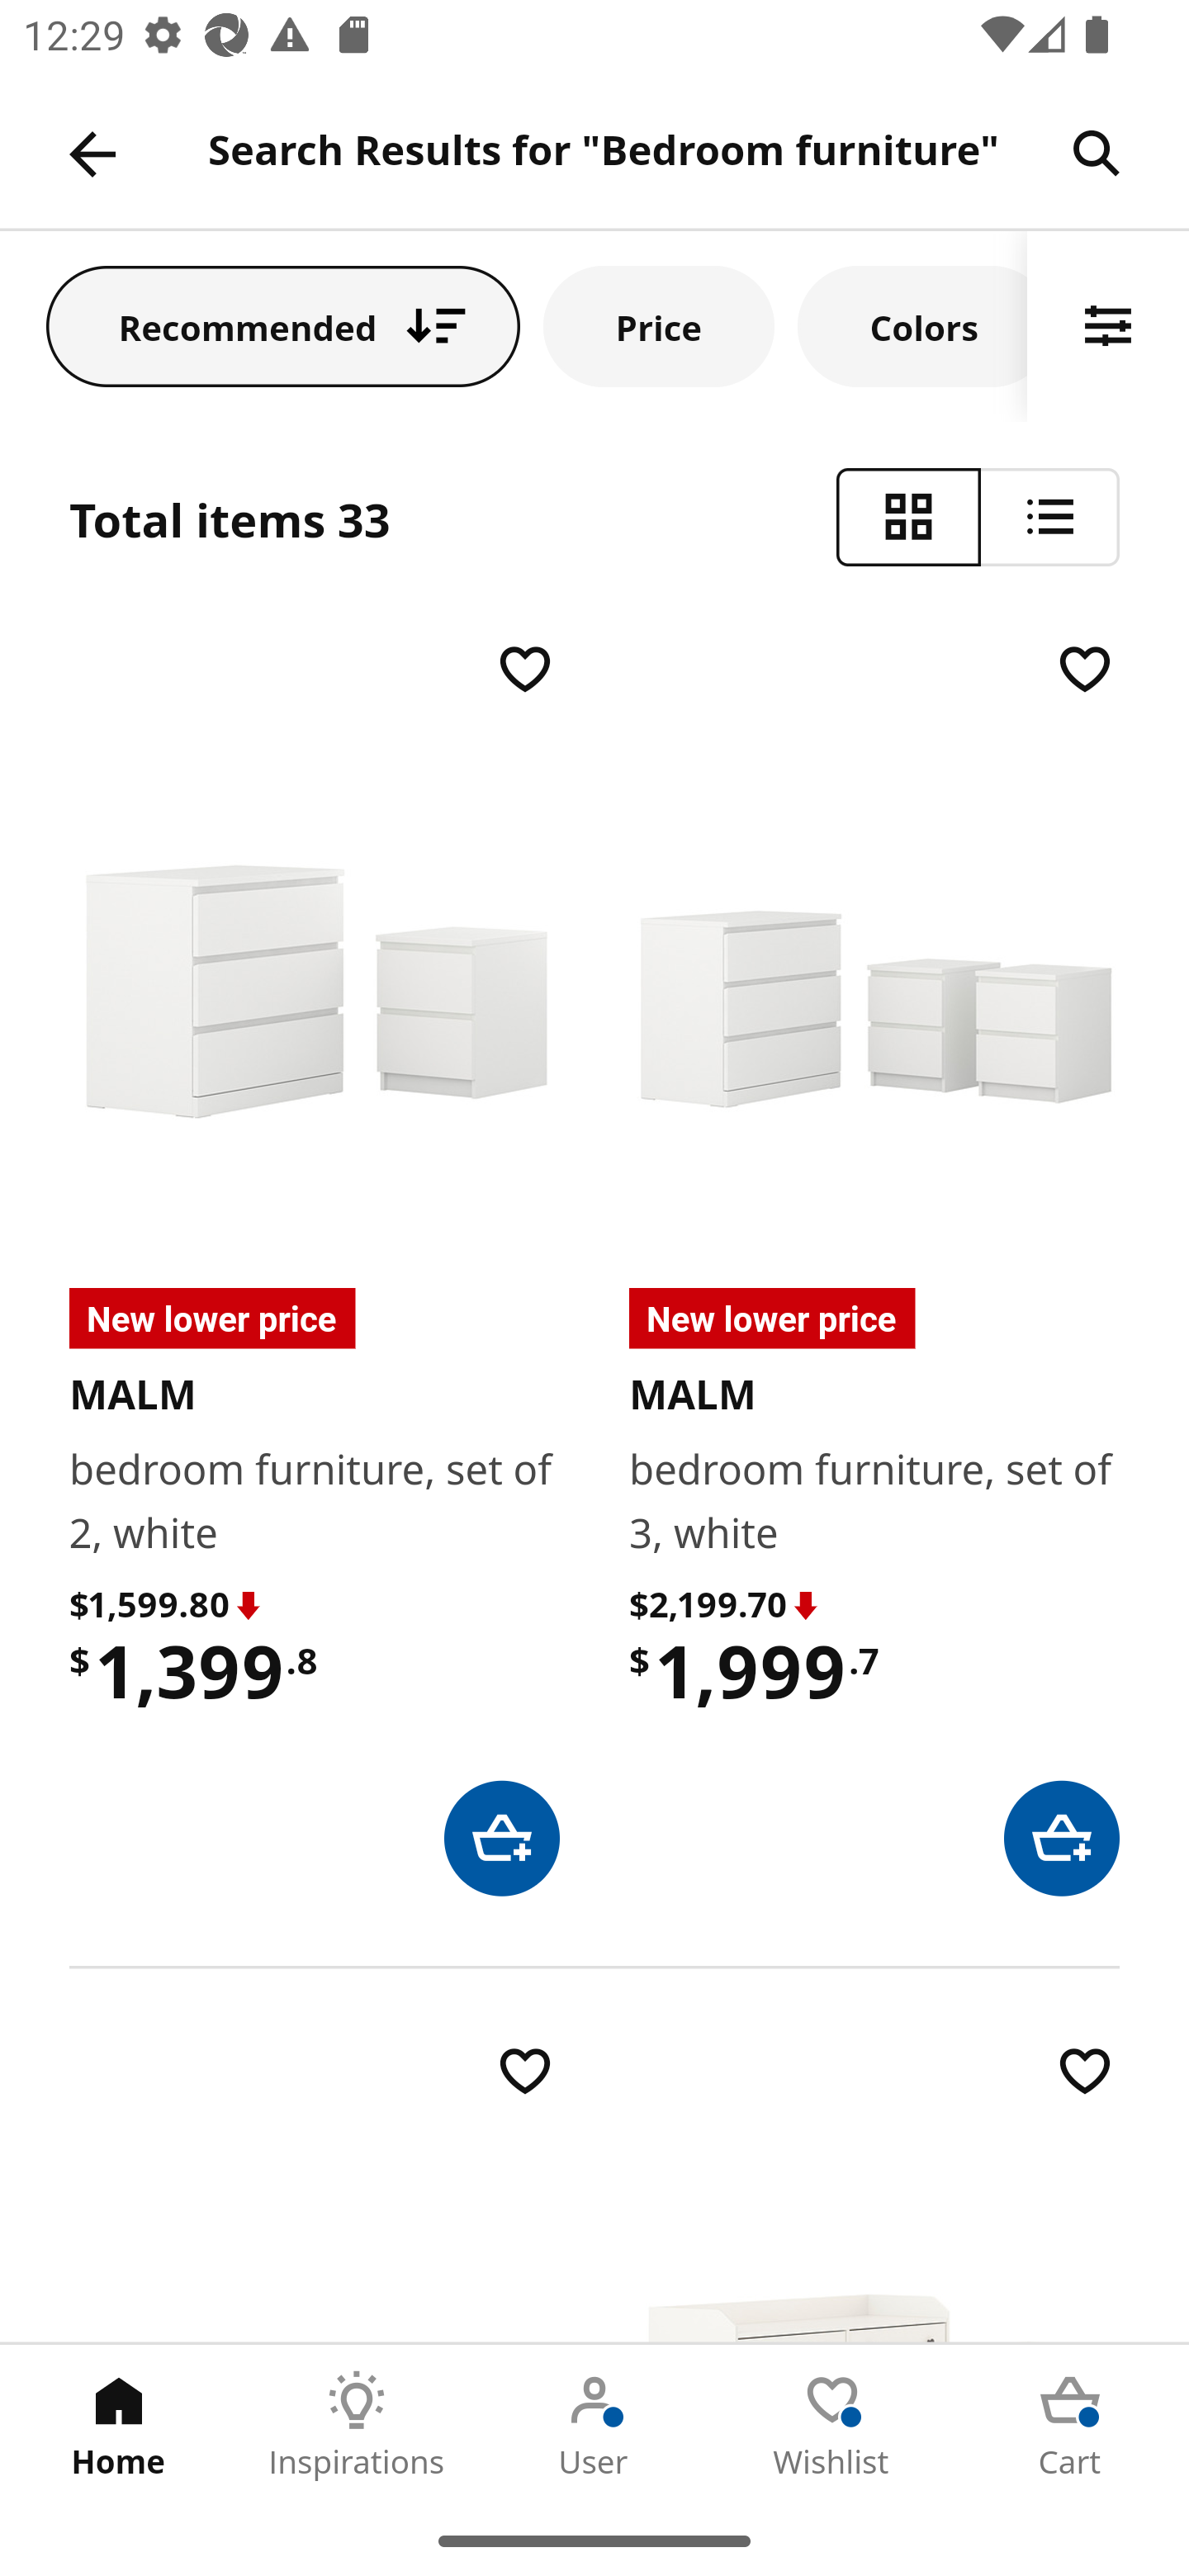  I want to click on User
Tab 3 of 5, so click(594, 2425).